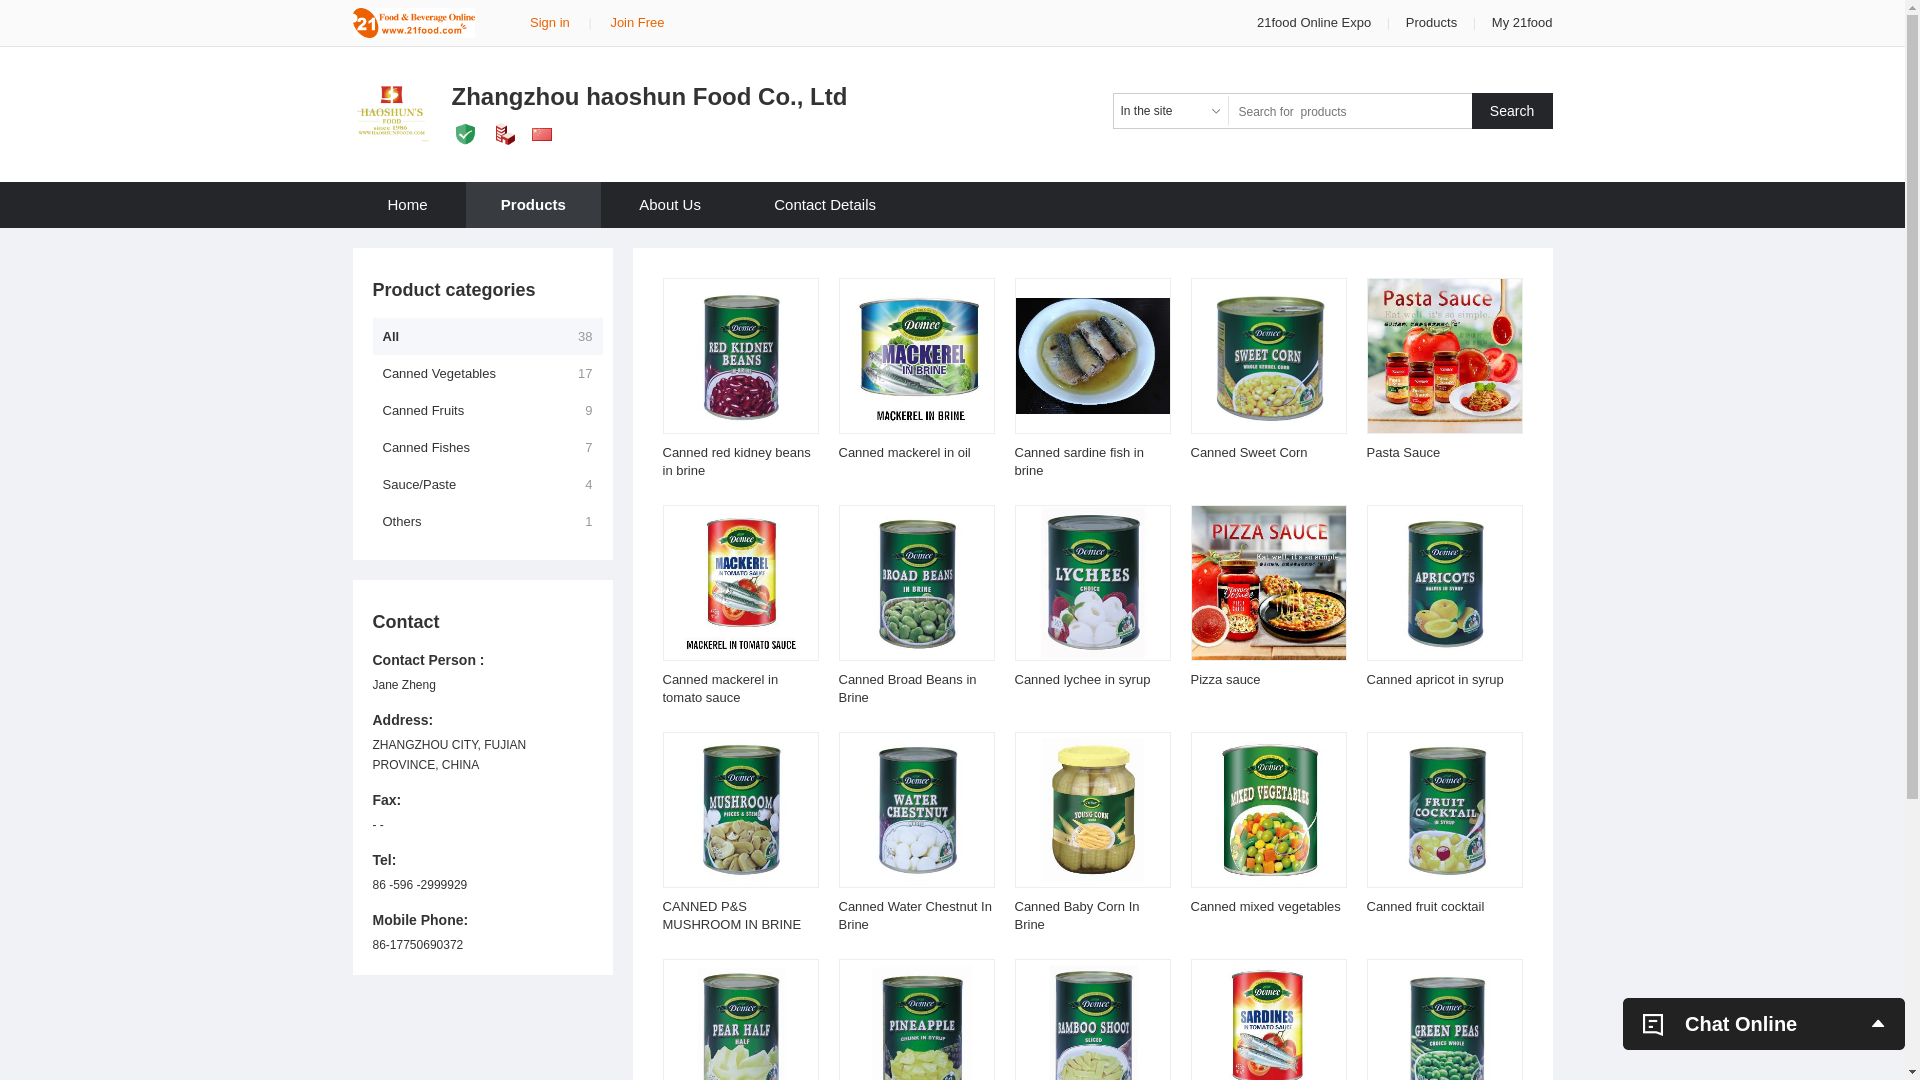 This screenshot has width=1920, height=1080. Describe the element at coordinates (1434, 680) in the screenshot. I see `Canned apricot in syrup` at that location.